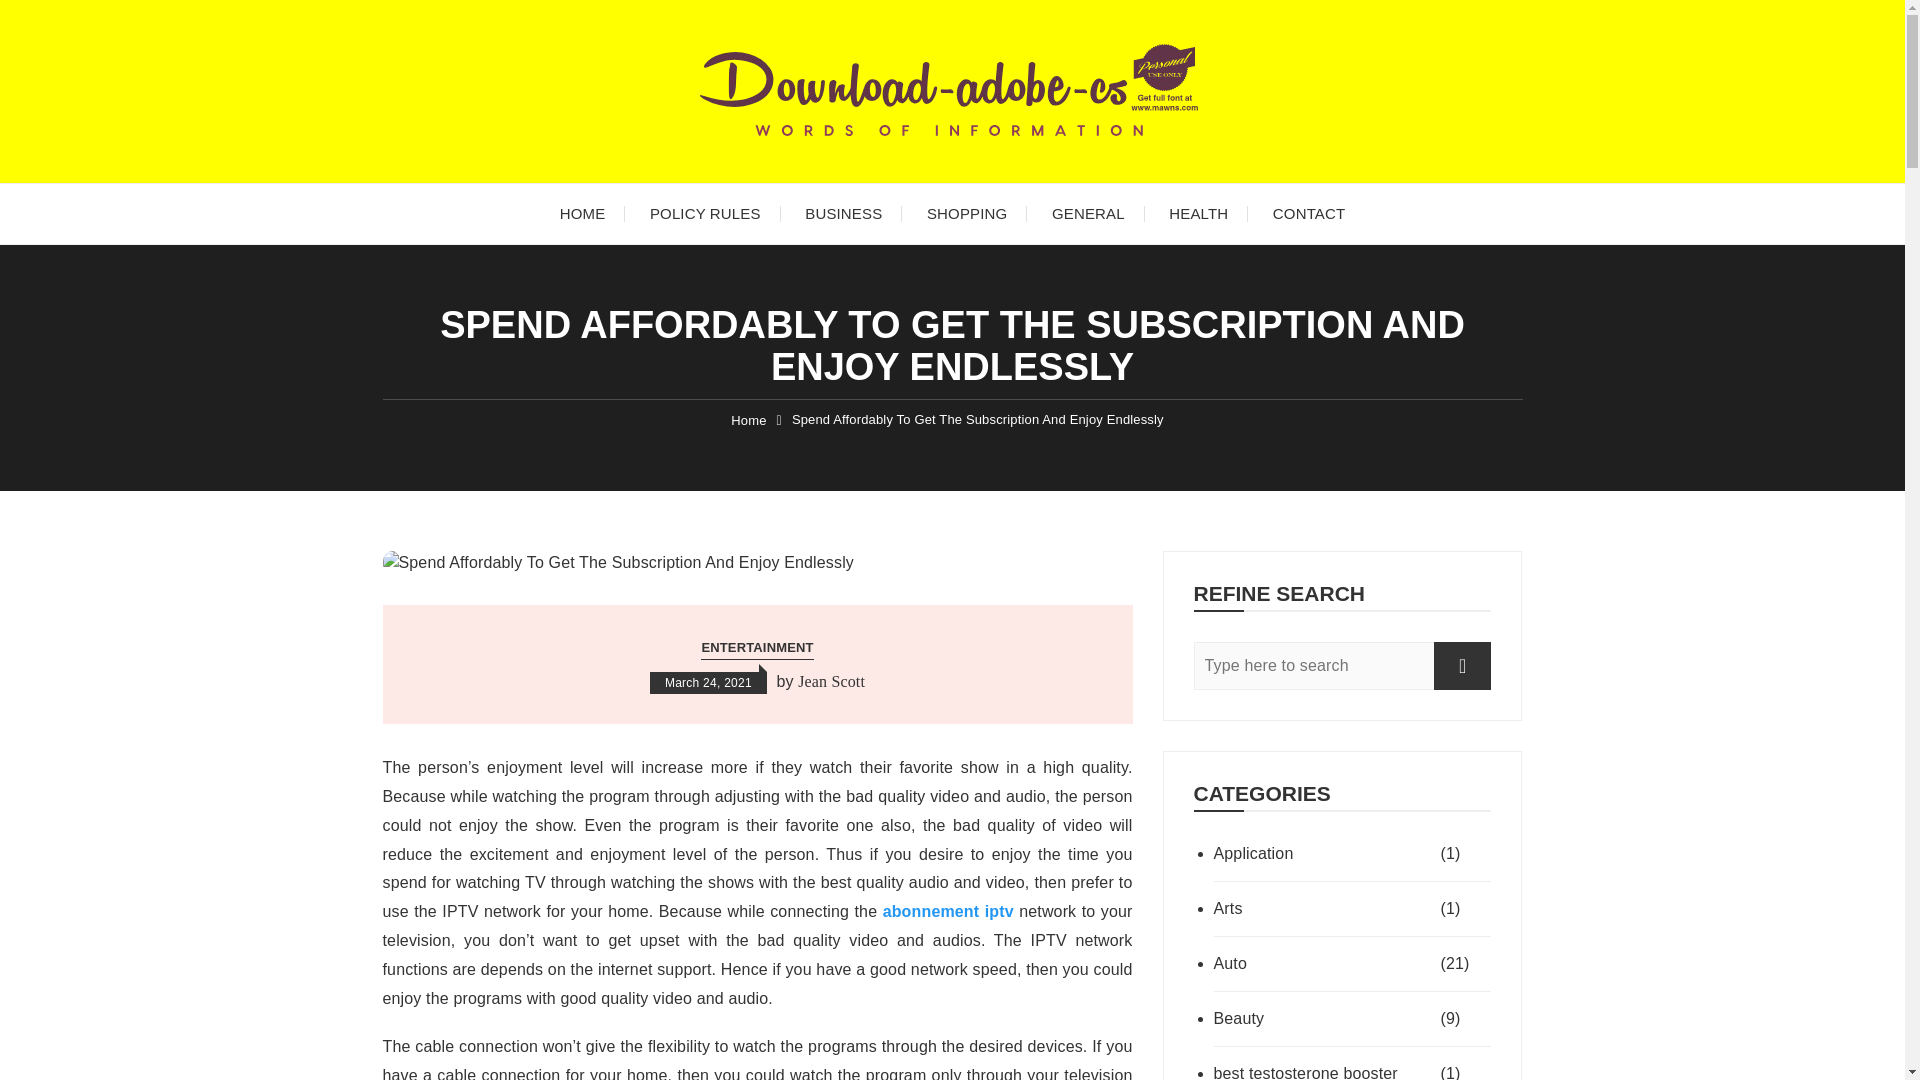 The image size is (1920, 1080). I want to click on HOME, so click(582, 214).